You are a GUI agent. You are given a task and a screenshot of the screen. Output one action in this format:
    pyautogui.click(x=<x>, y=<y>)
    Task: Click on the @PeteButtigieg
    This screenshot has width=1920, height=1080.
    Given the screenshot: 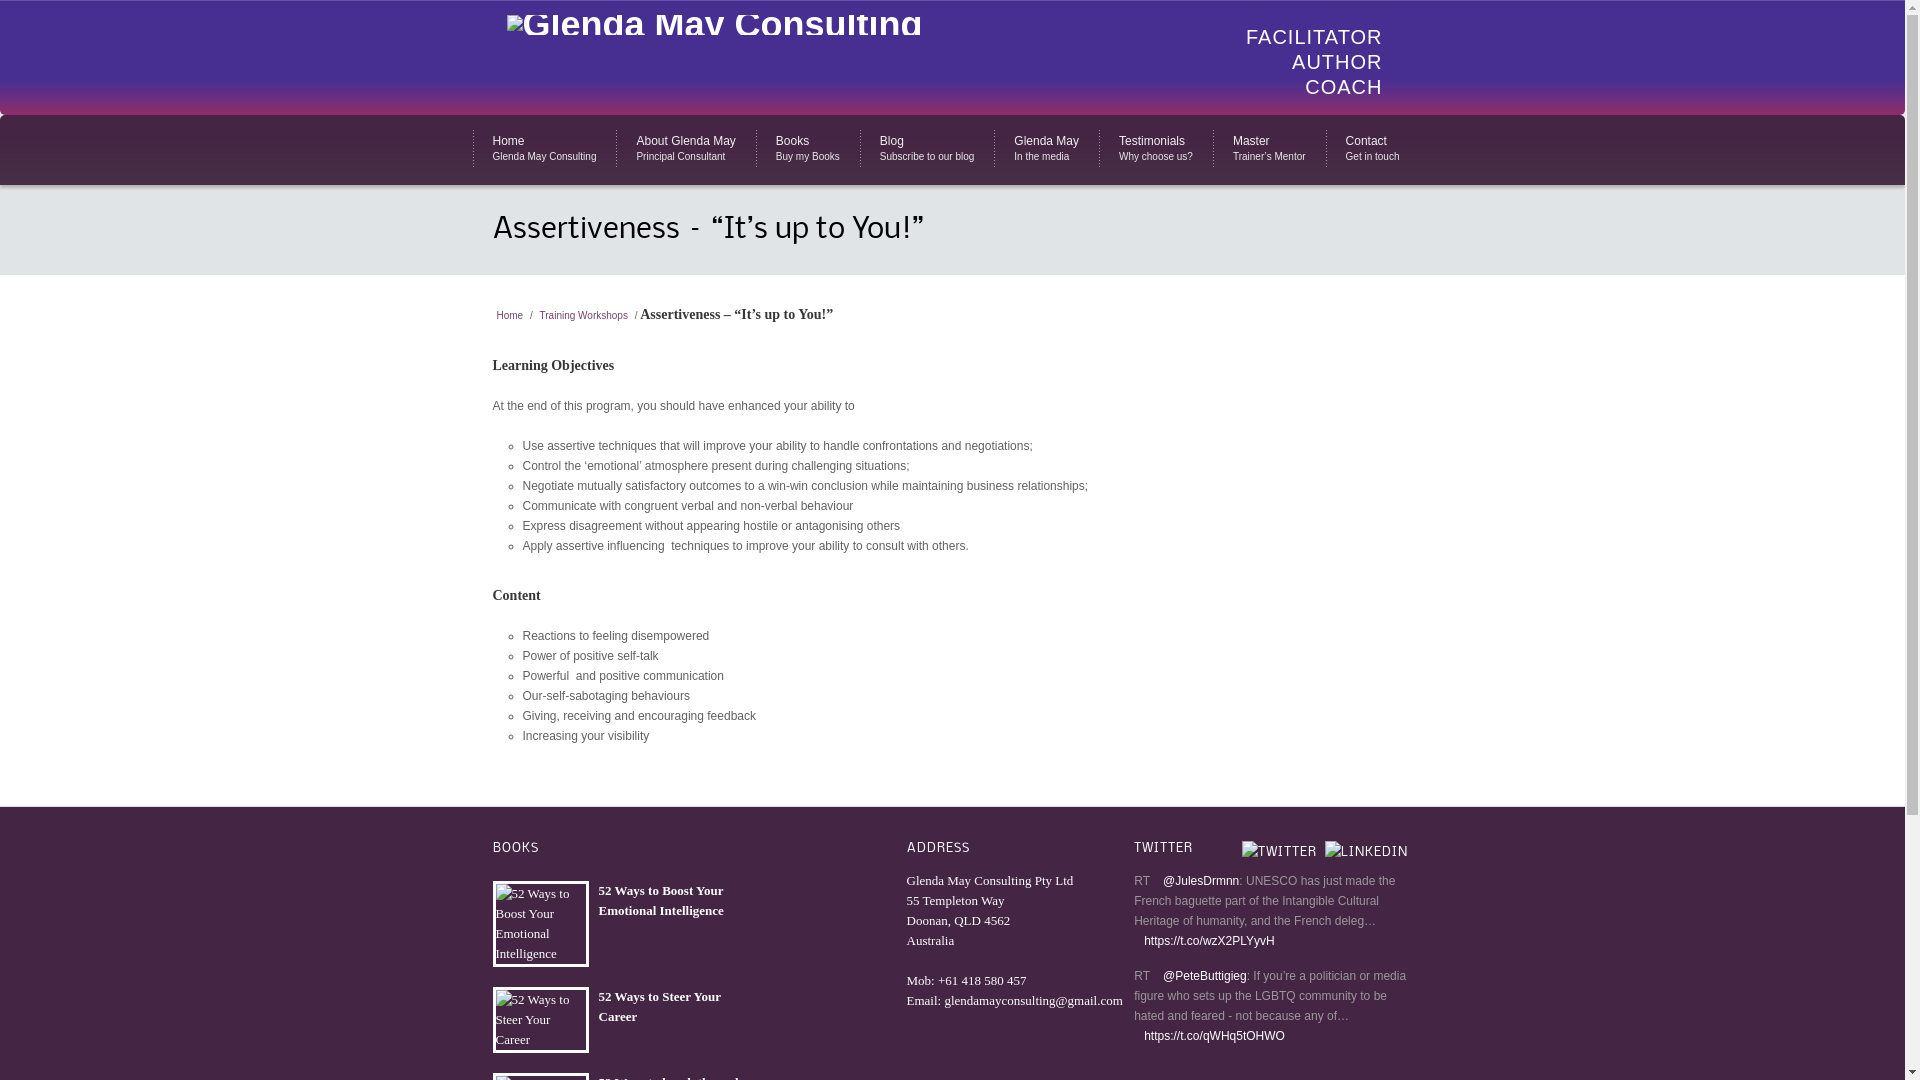 What is the action you would take?
    pyautogui.click(x=1200, y=976)
    